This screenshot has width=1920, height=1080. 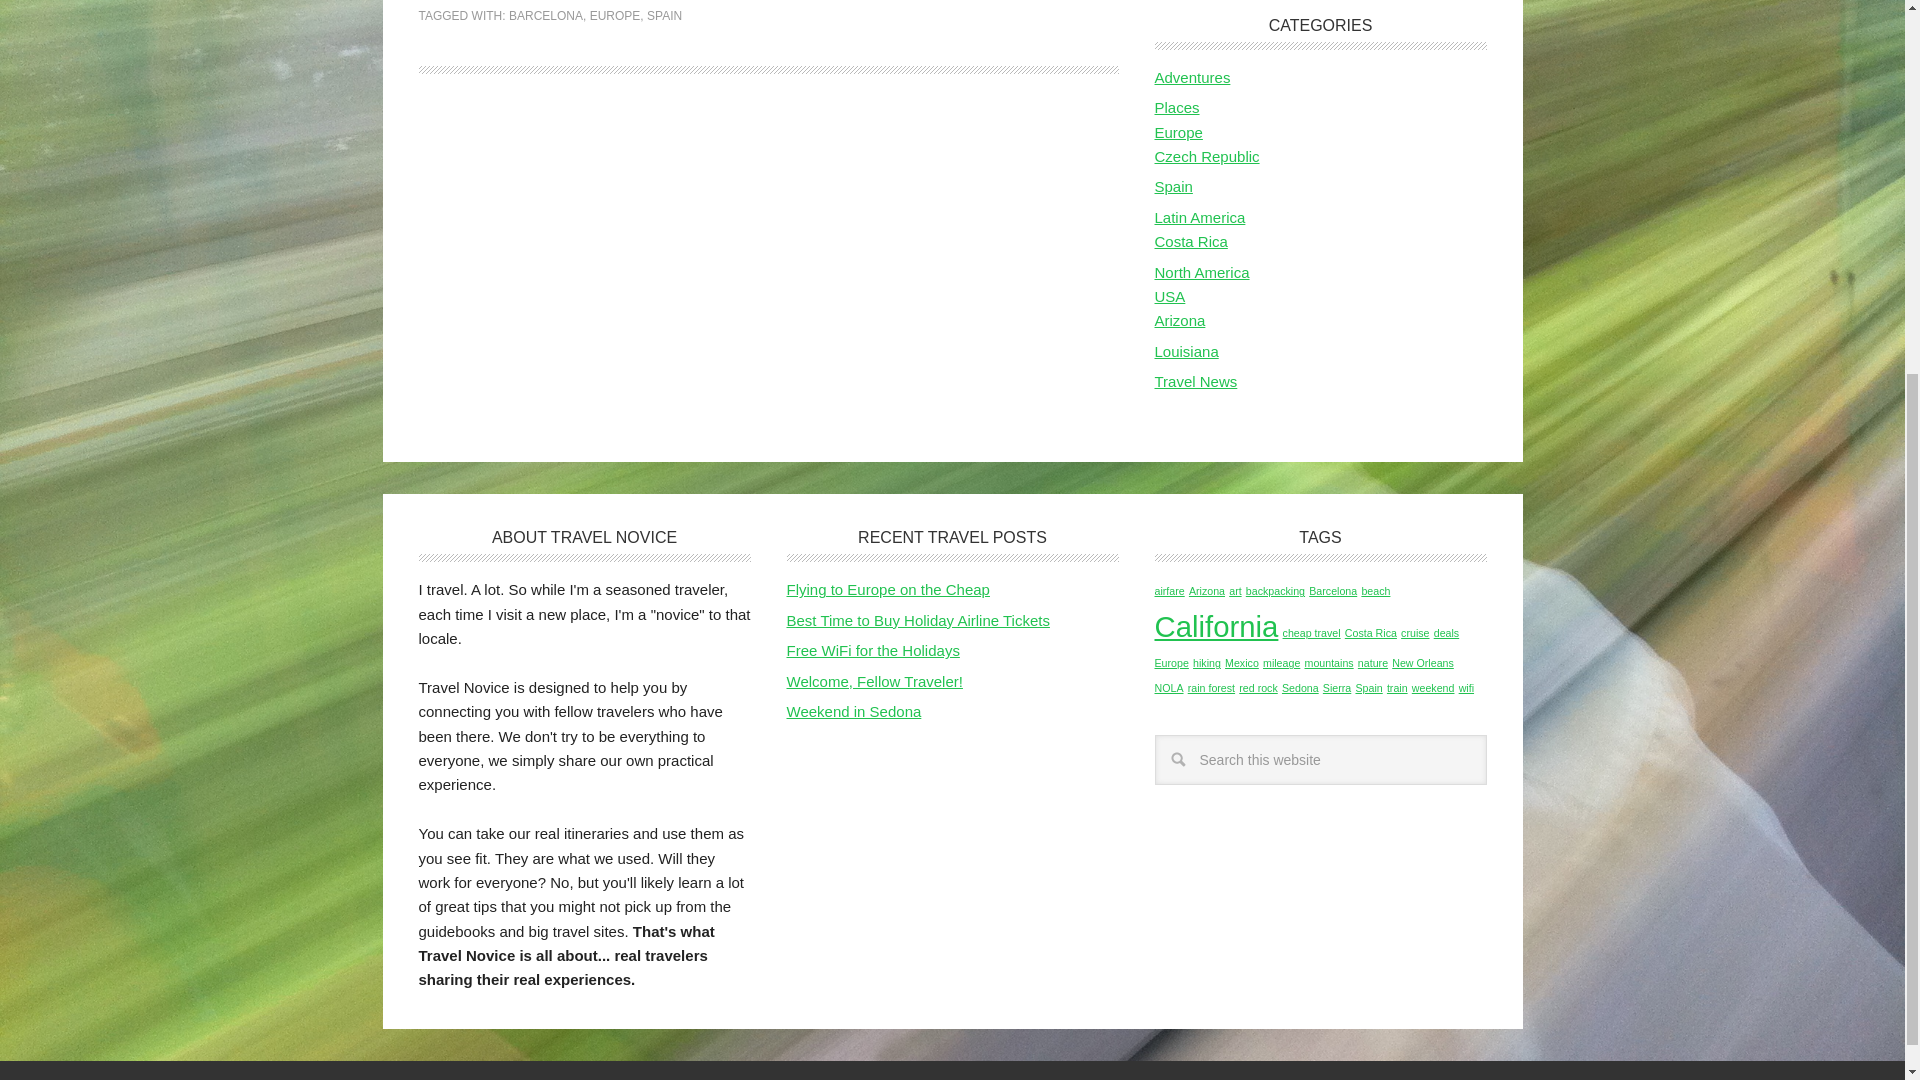 What do you see at coordinates (916, 620) in the screenshot?
I see `Best Time to Buy Holiday Airline Tickets` at bounding box center [916, 620].